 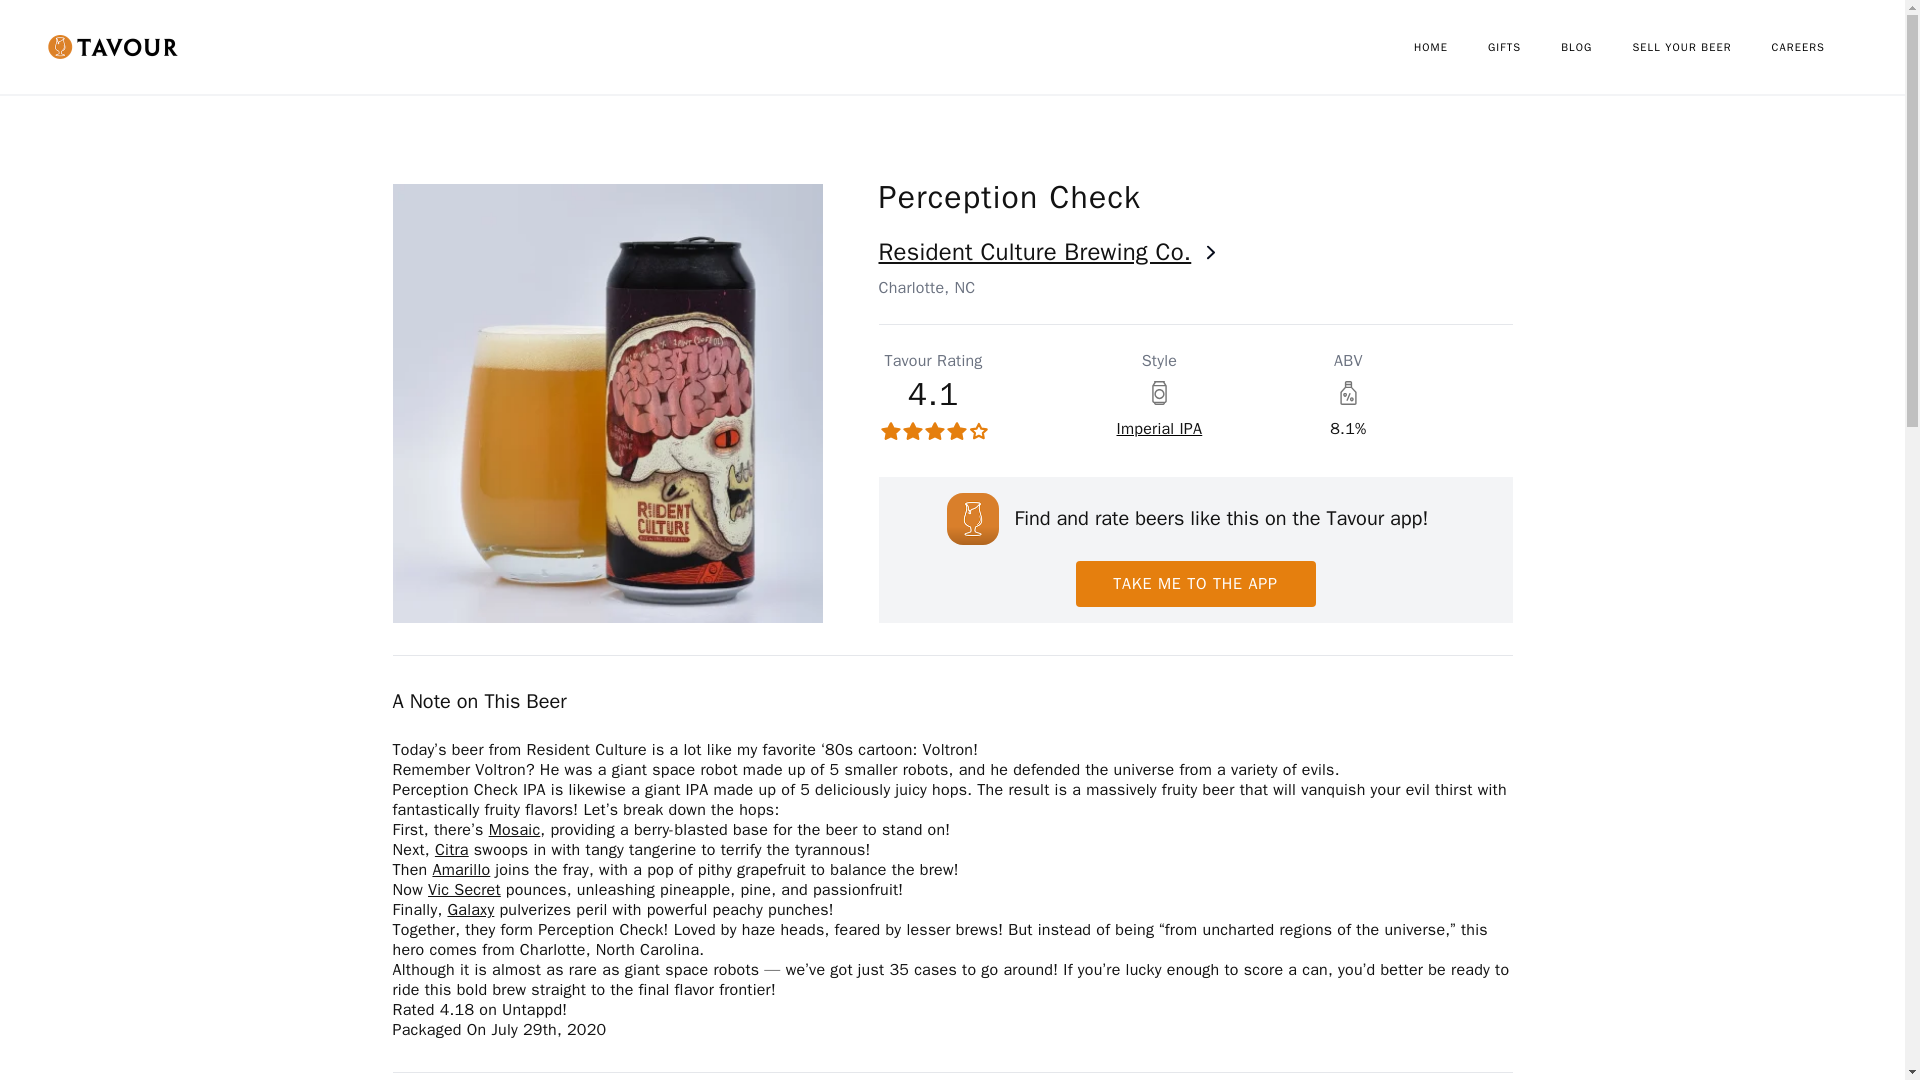 I want to click on home, so click(x=1450, y=47).